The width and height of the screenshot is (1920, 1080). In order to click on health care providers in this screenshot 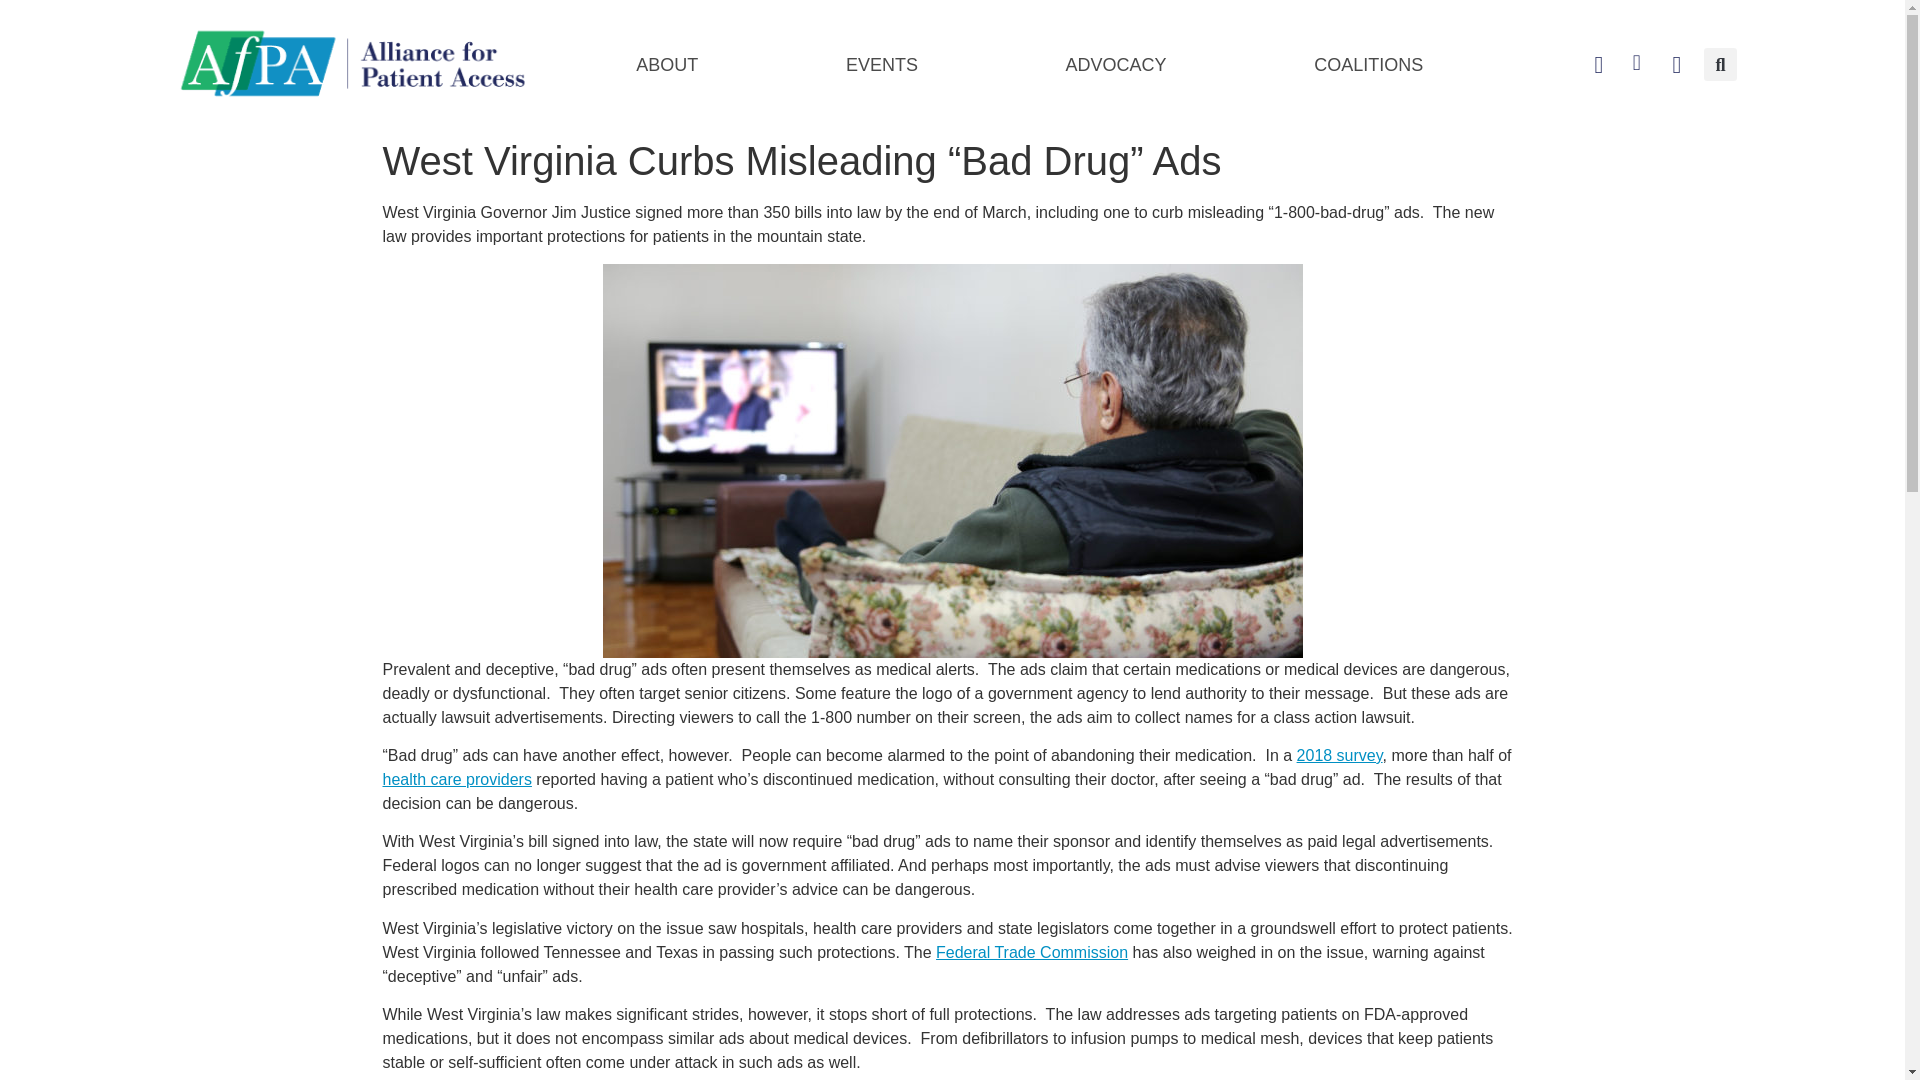, I will do `click(456, 780)`.